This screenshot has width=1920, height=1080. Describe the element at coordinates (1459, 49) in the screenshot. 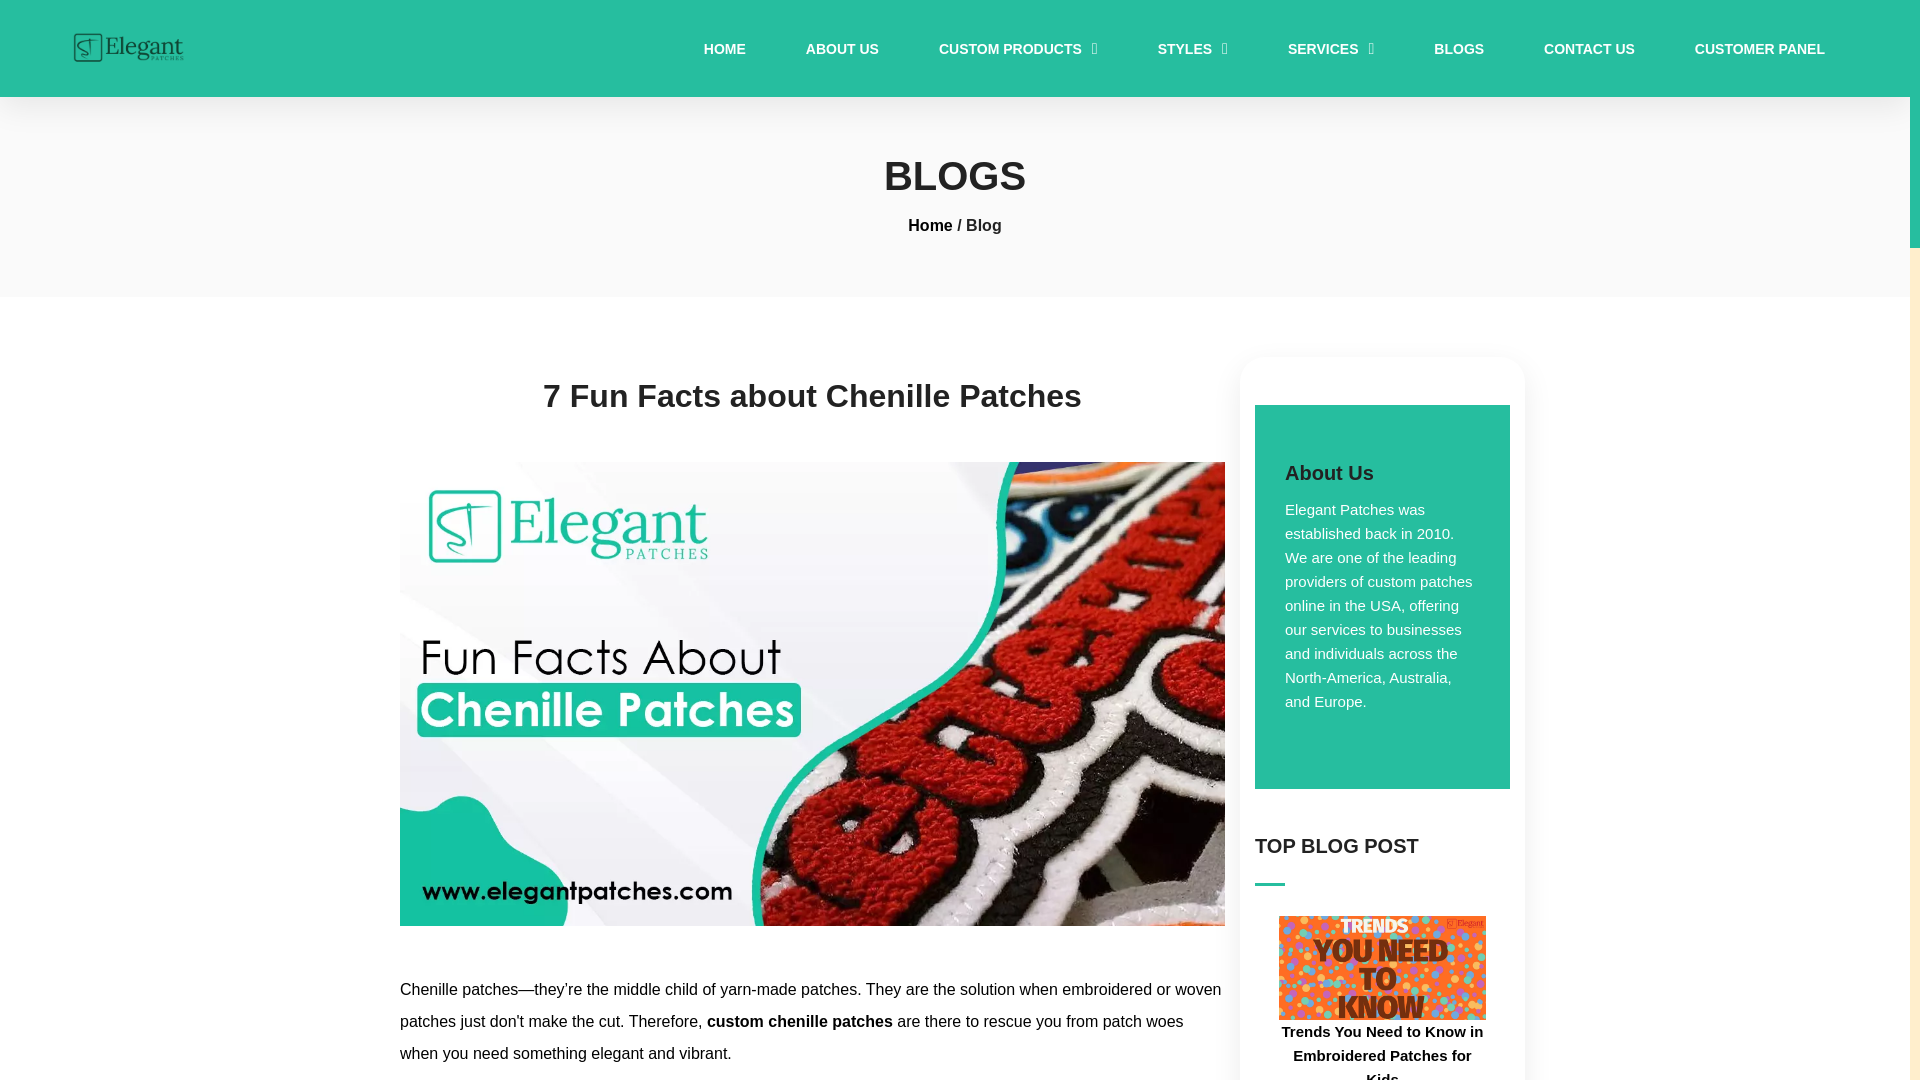

I see `BLOGS` at that location.